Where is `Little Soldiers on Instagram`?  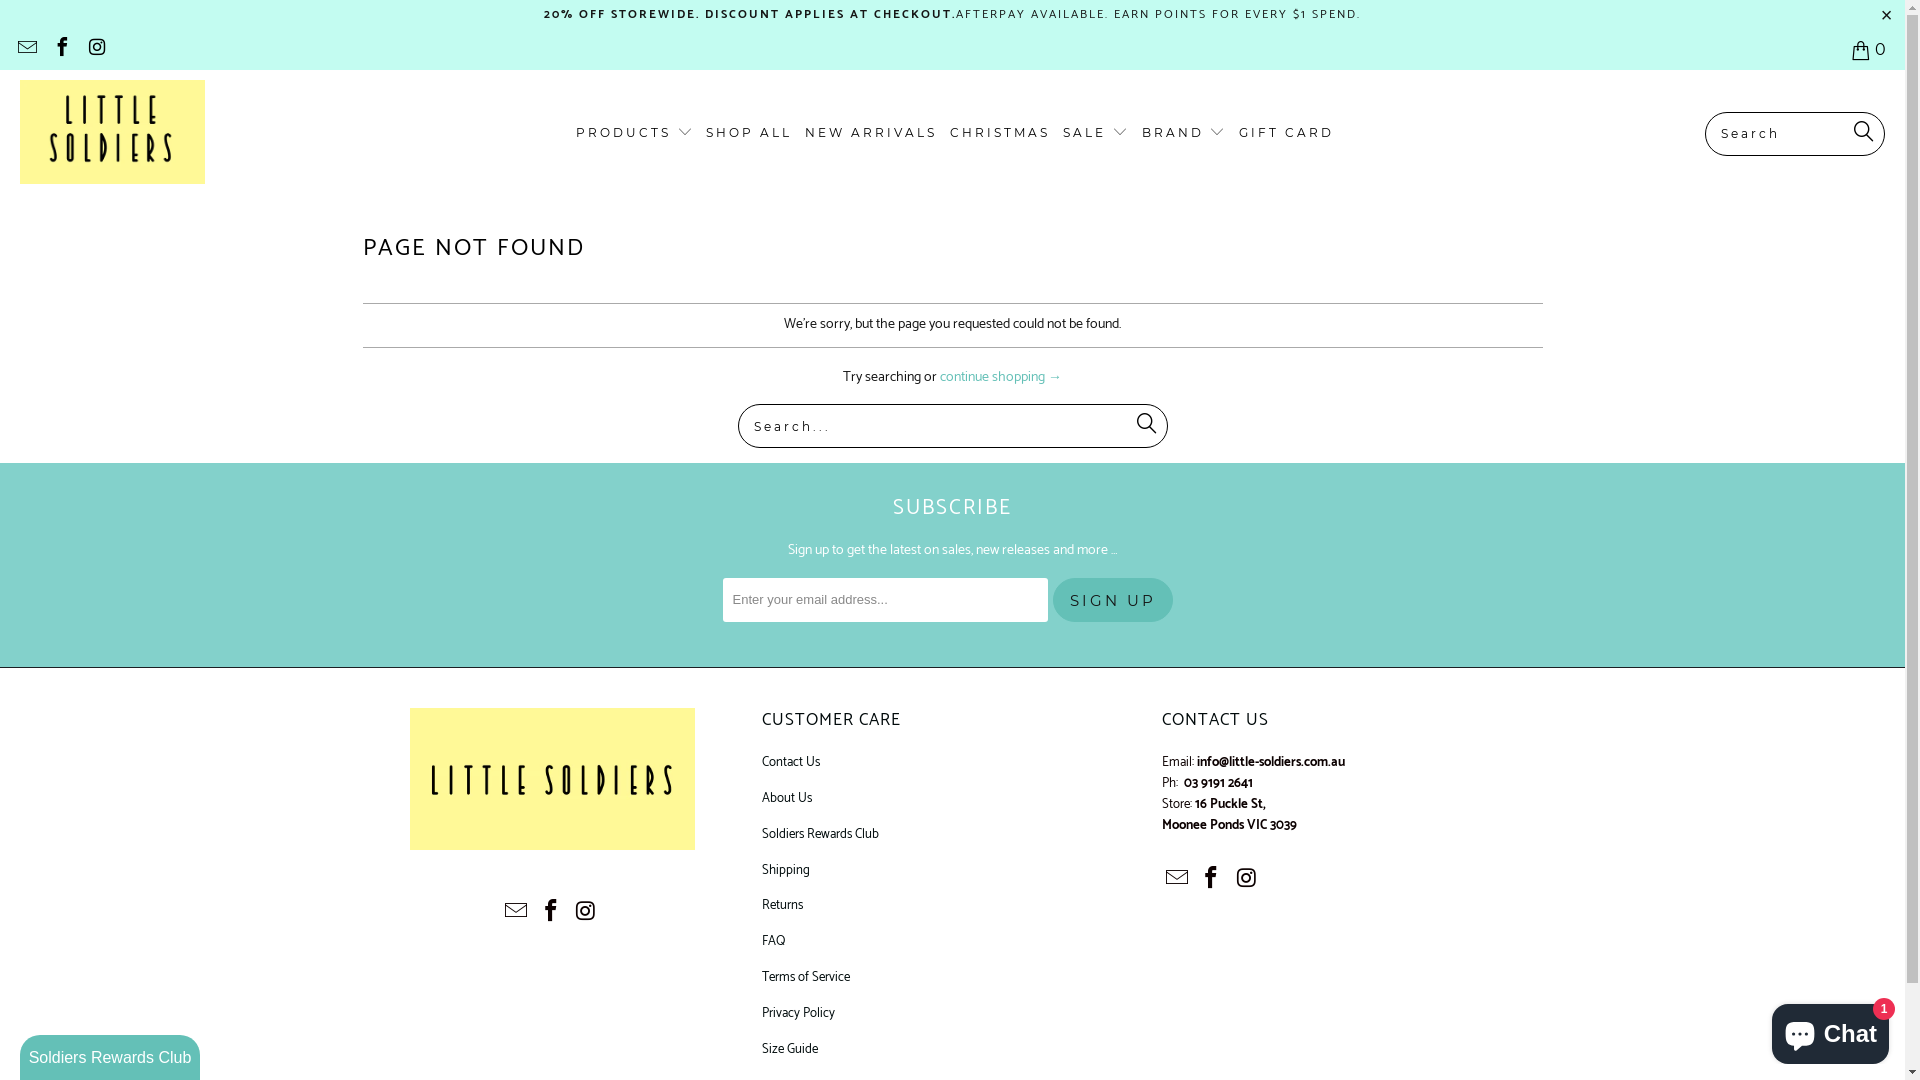
Little Soldiers on Instagram is located at coordinates (96, 50).